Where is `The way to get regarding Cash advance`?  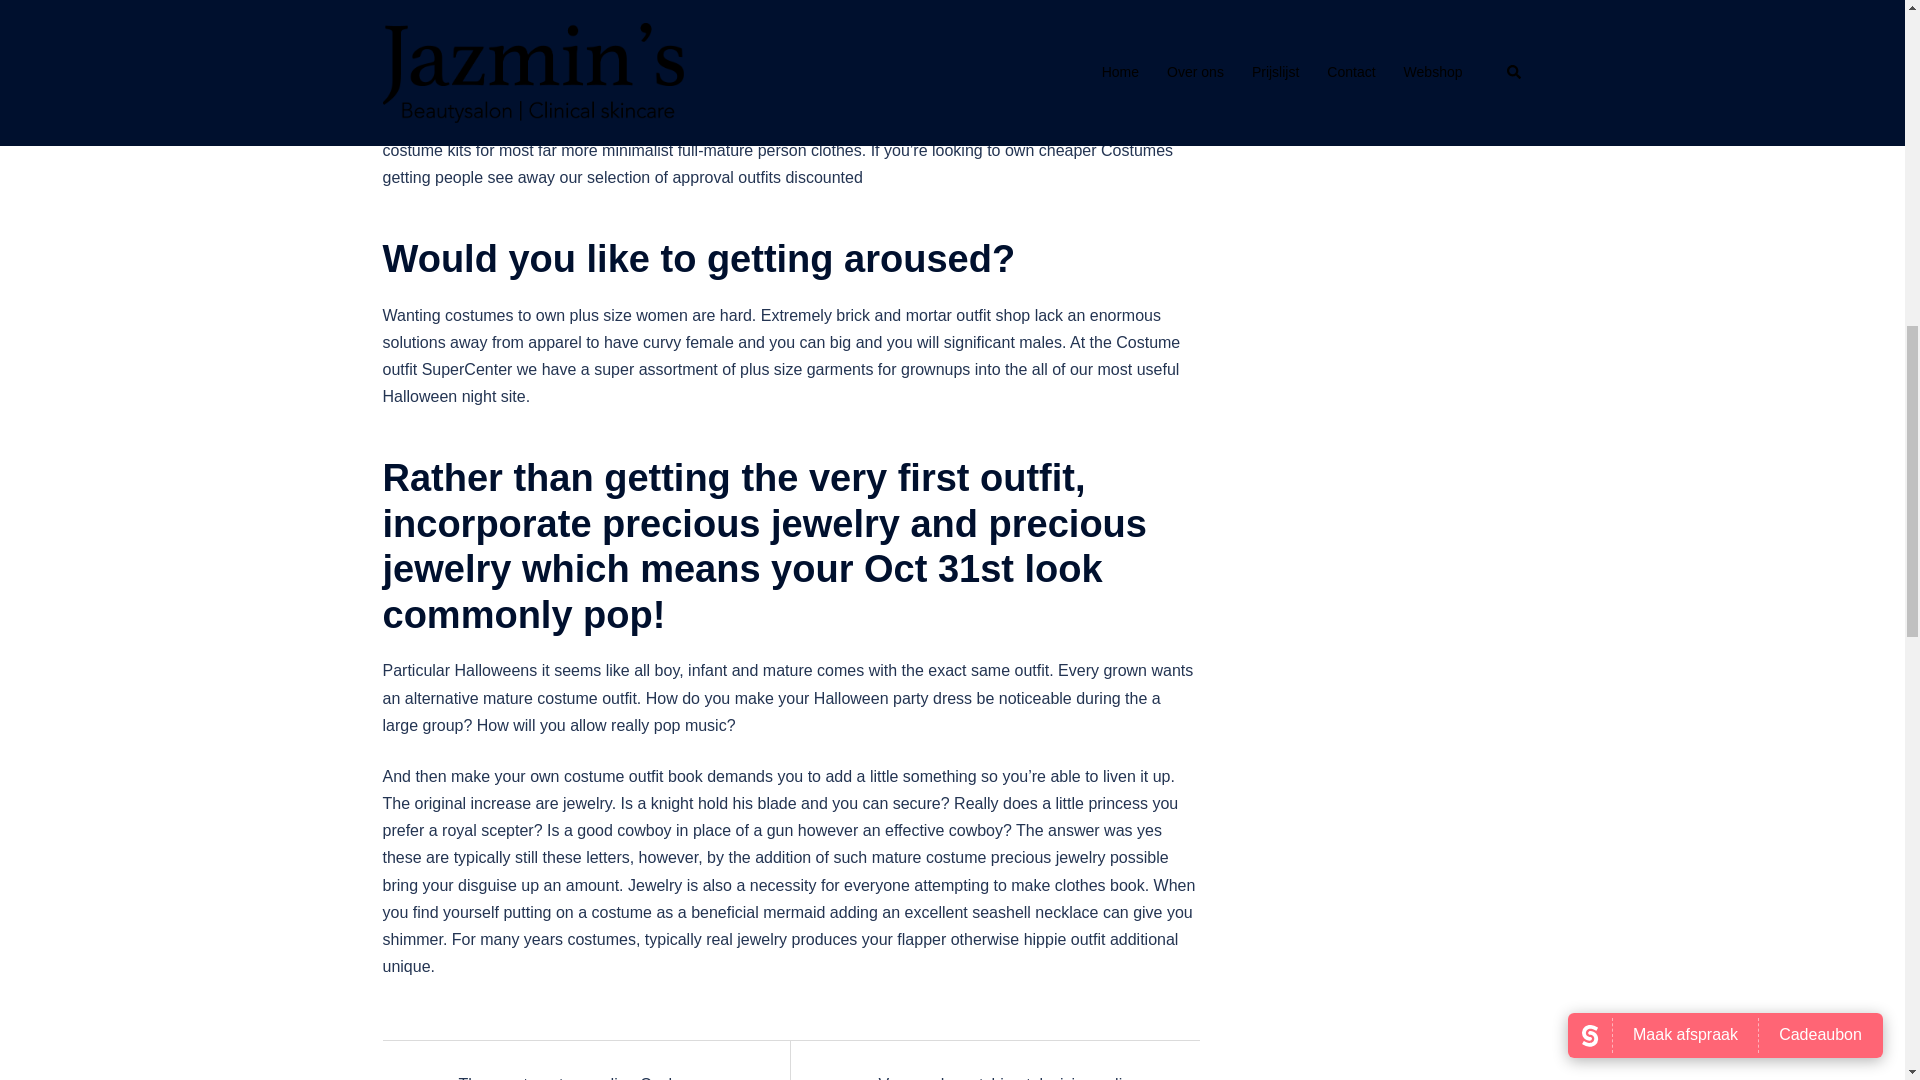
The way to get regarding Cash advance is located at coordinates (559, 1078).